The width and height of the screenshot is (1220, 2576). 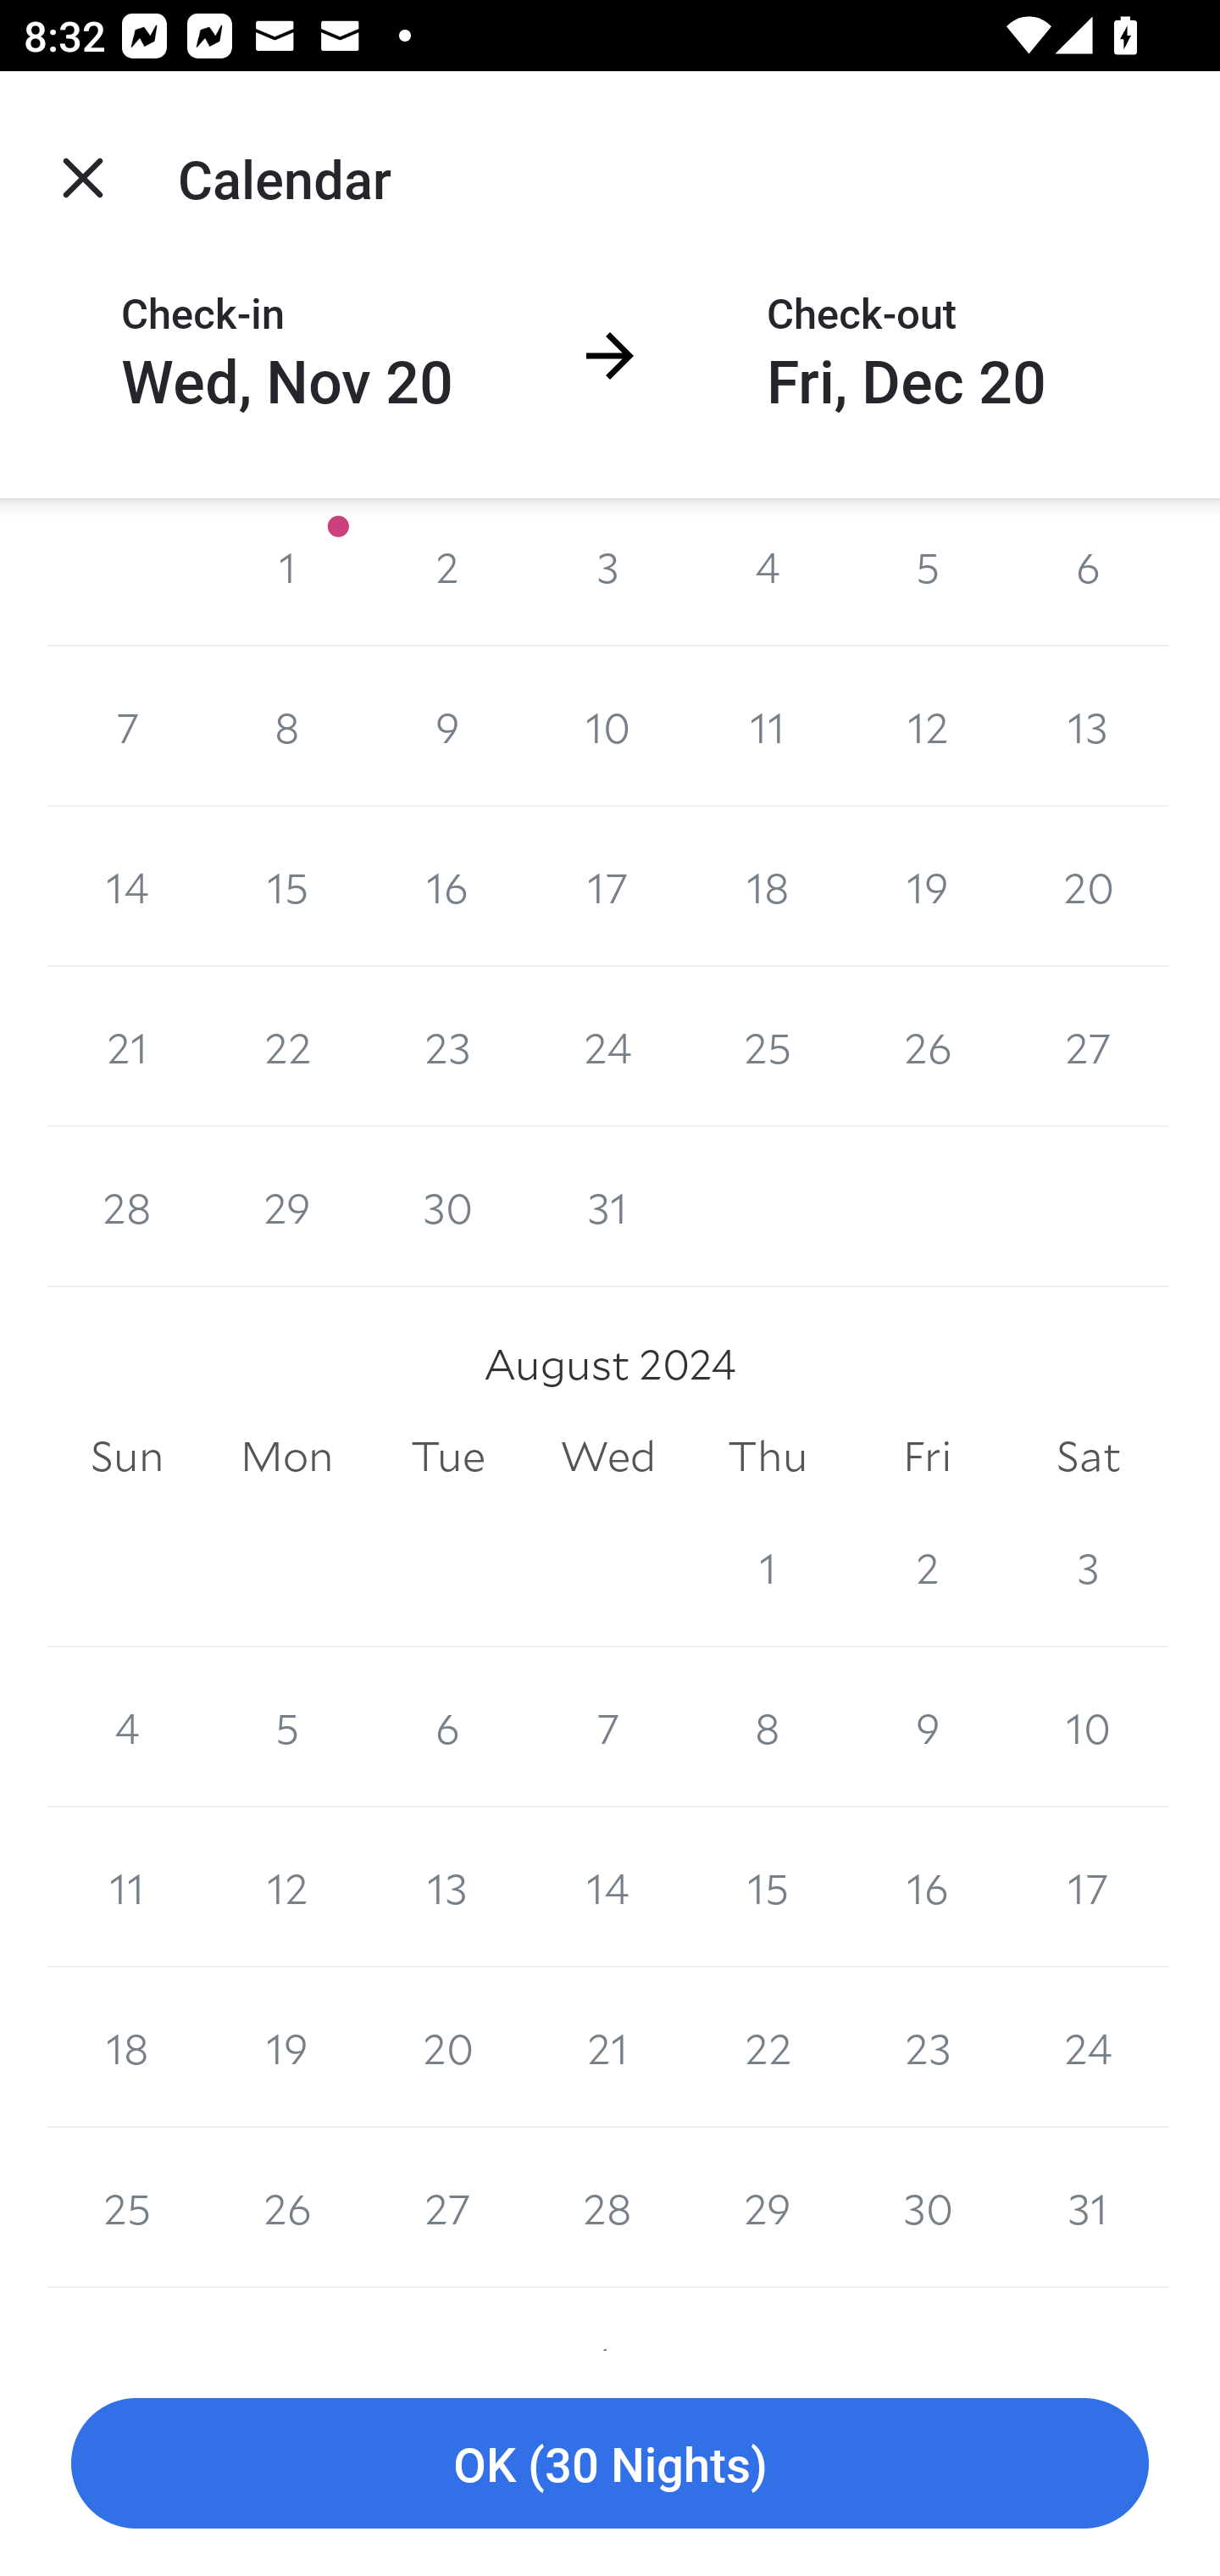 I want to click on 16 16 August 2024, so click(x=927, y=1888).